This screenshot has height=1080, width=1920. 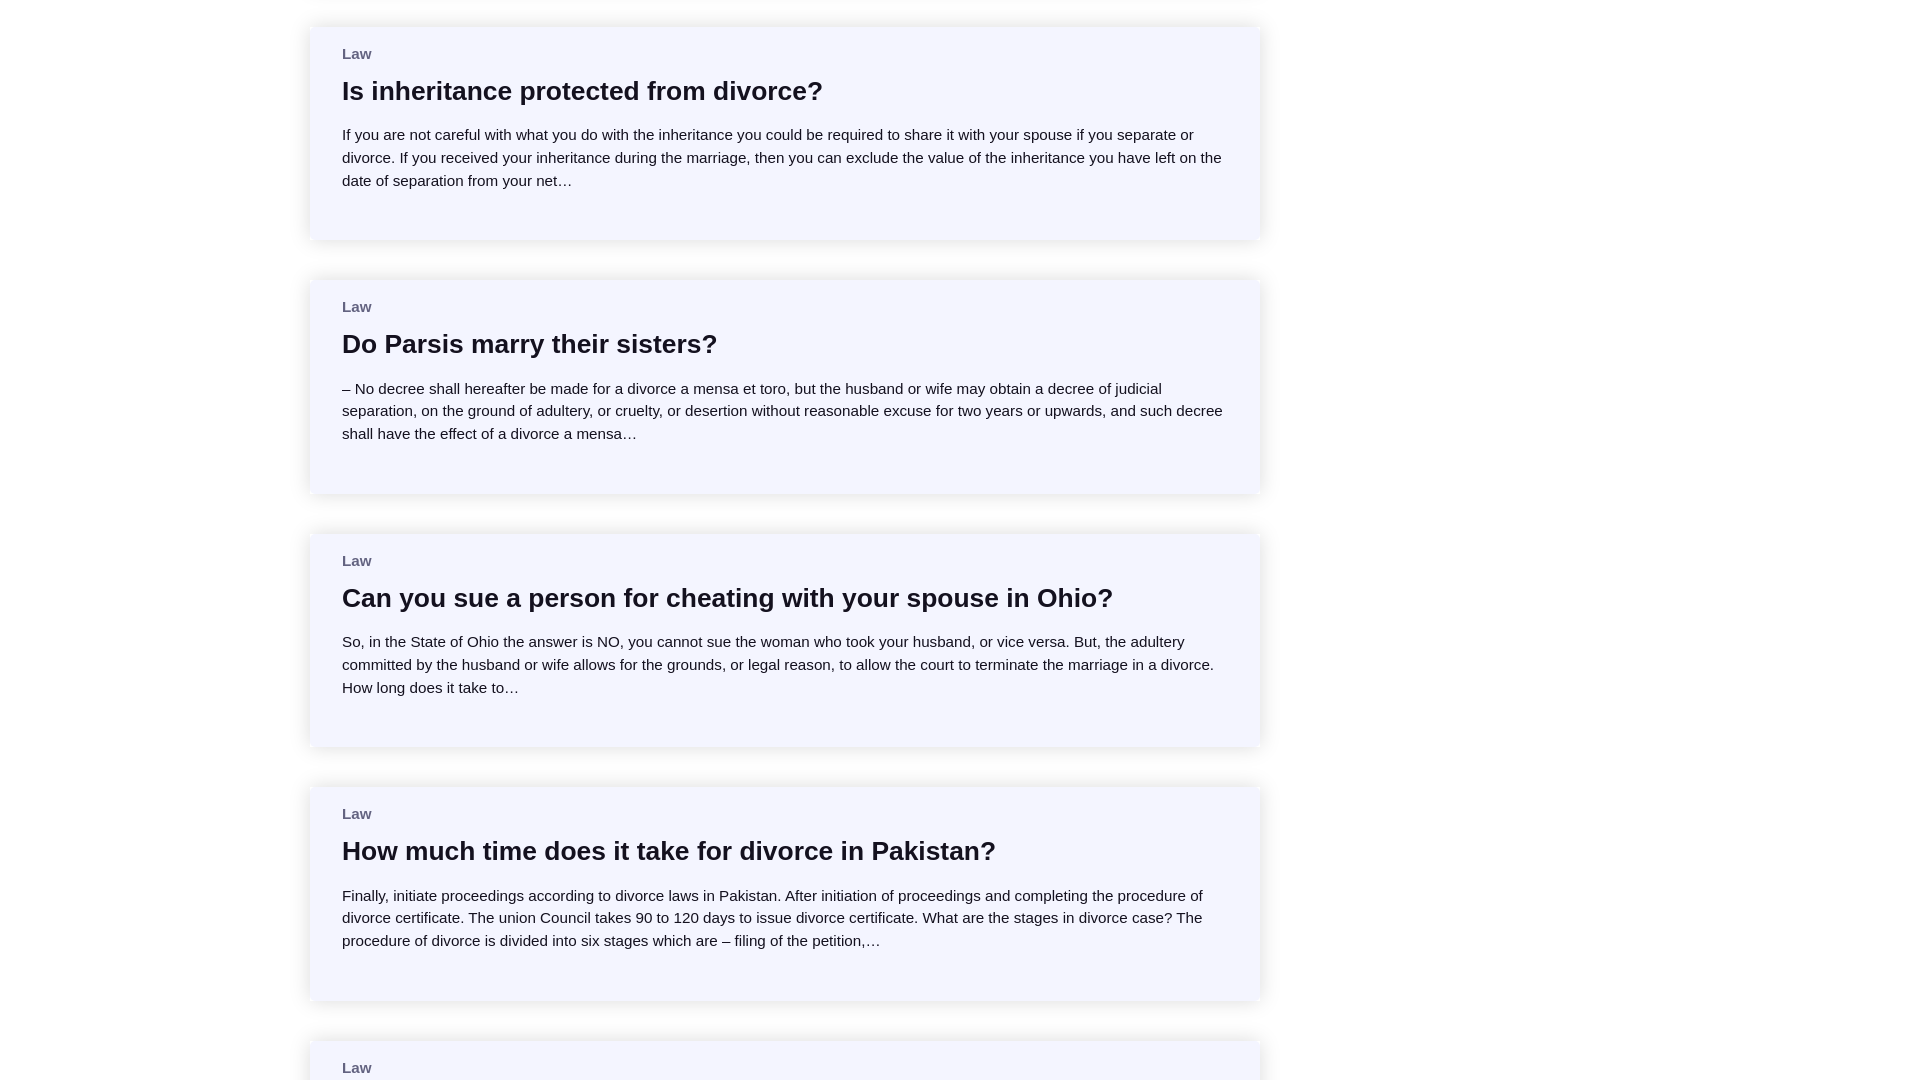 What do you see at coordinates (727, 598) in the screenshot?
I see `Can you sue a person for cheating with your spouse in Ohio?` at bounding box center [727, 598].